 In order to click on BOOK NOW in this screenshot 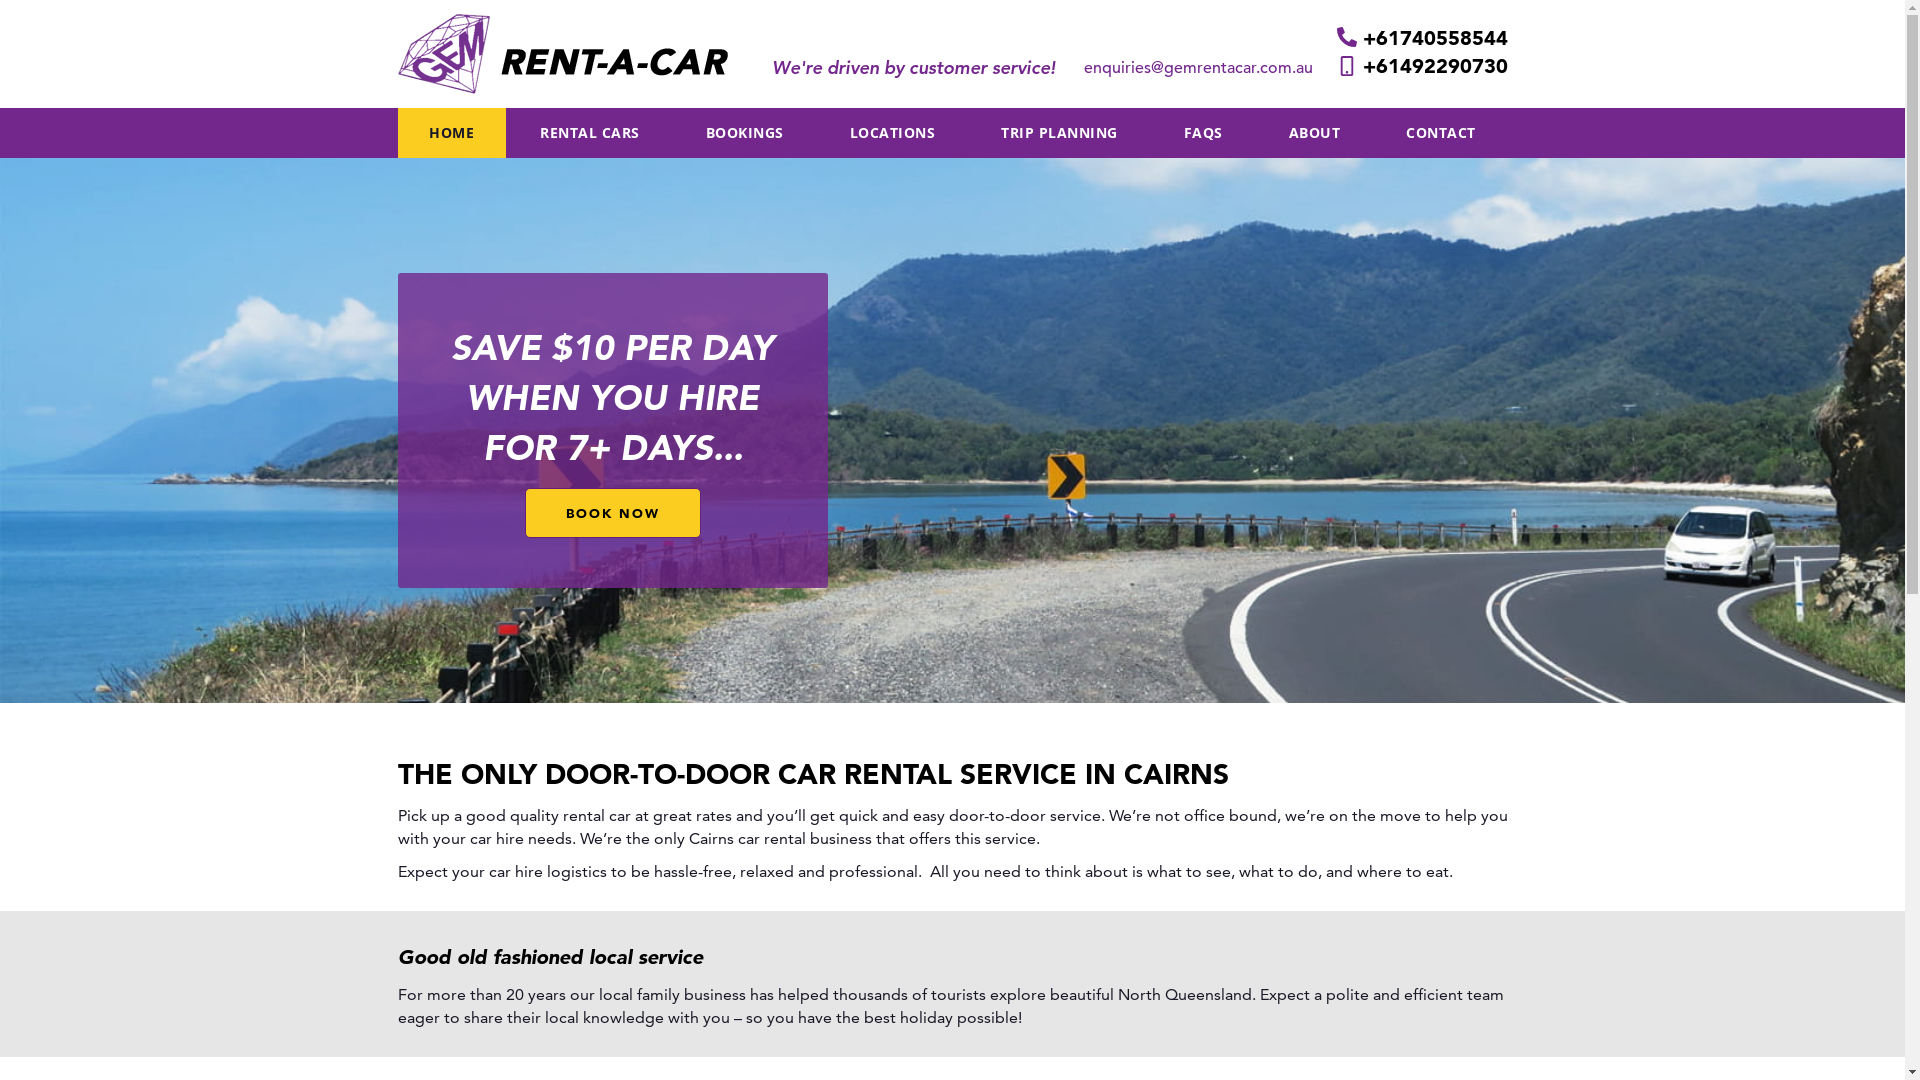, I will do `click(612, 514)`.